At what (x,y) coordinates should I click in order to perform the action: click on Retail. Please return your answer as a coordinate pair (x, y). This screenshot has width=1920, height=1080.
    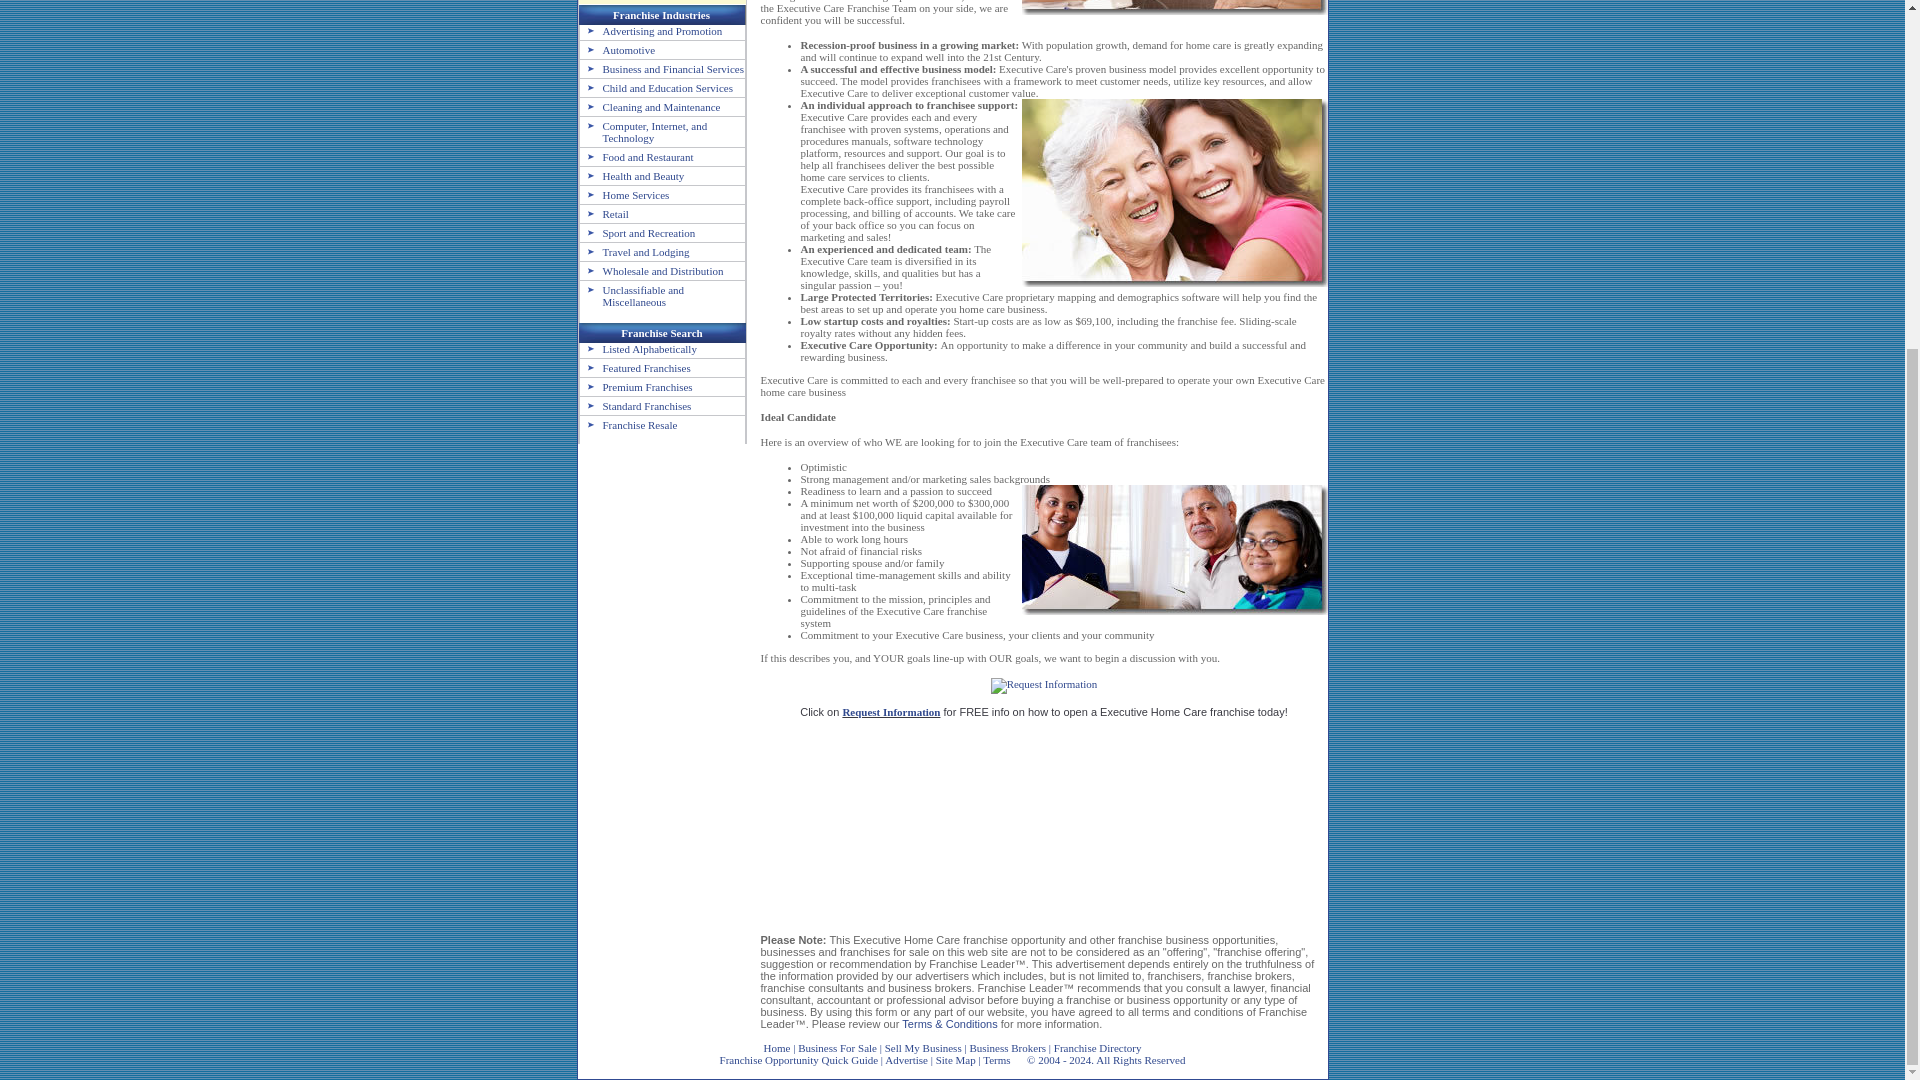
    Looking at the image, I should click on (604, 214).